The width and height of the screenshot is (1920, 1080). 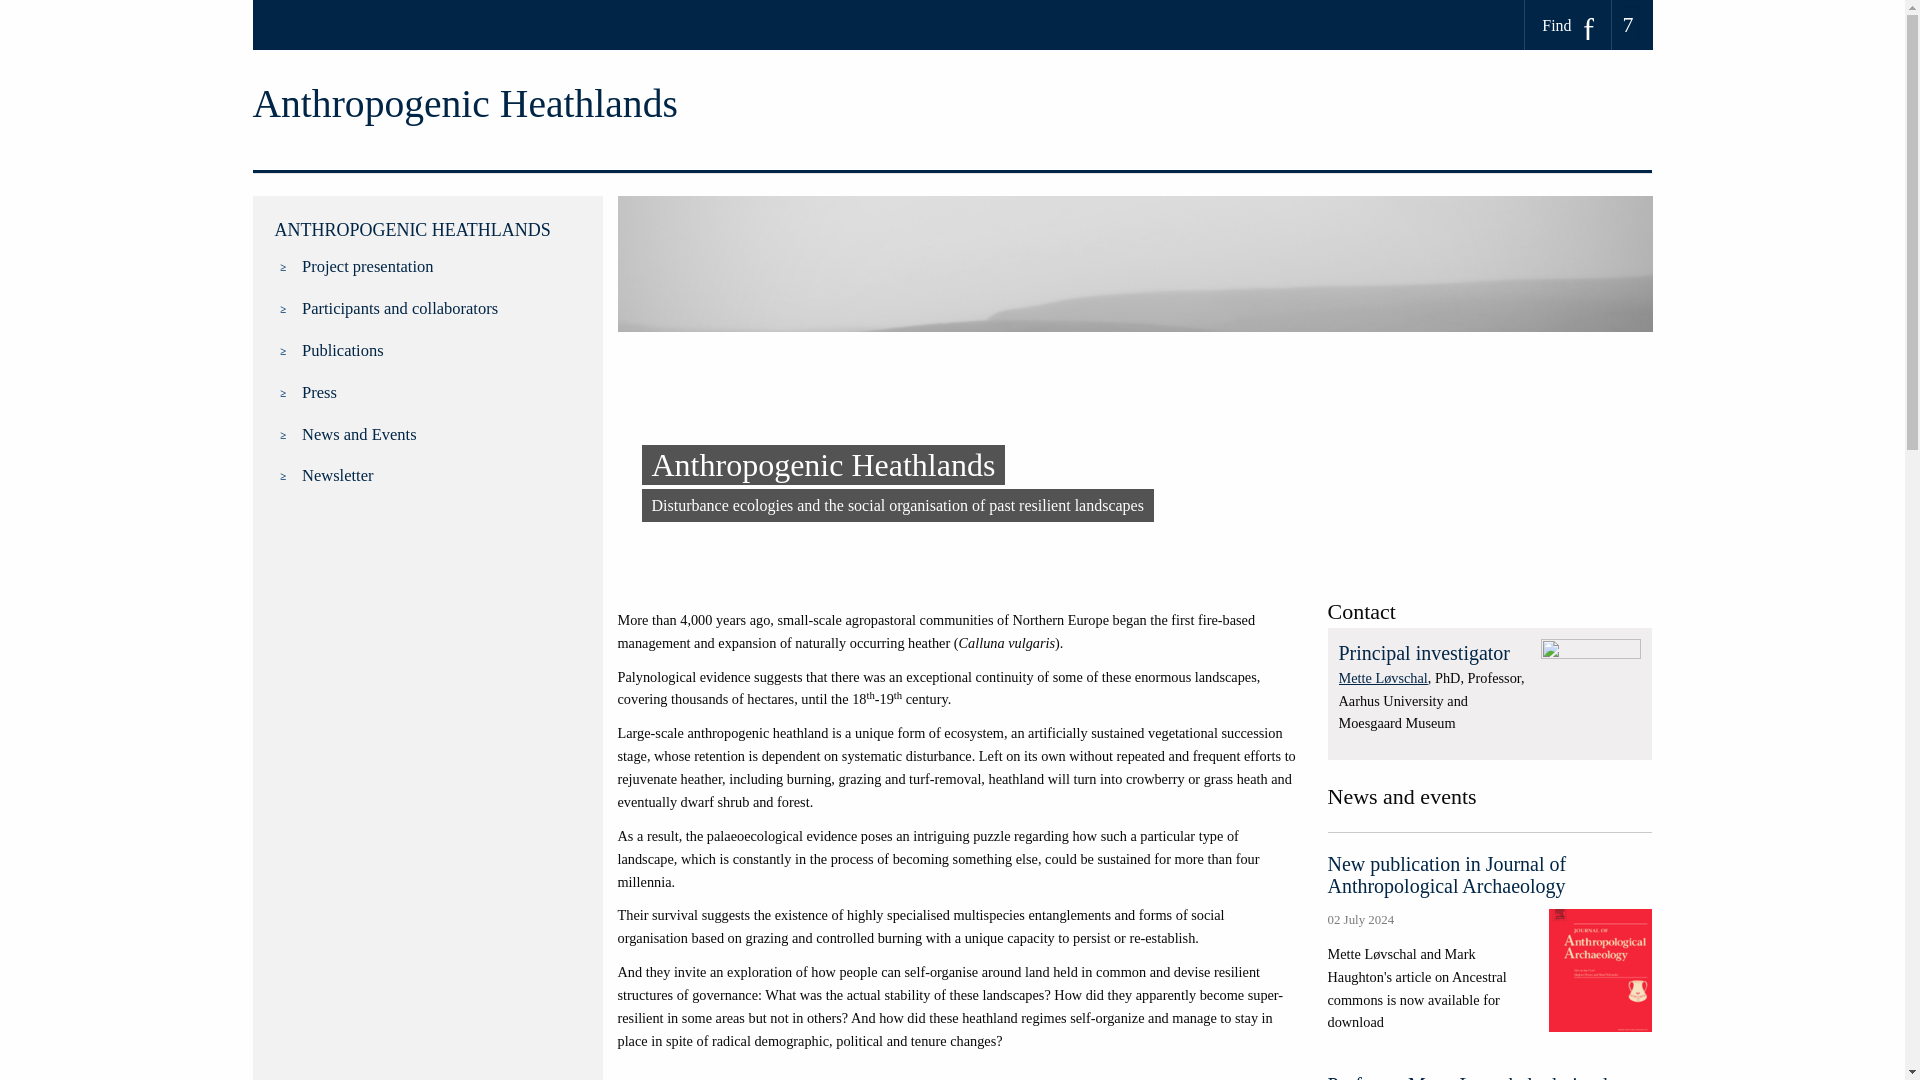 I want to click on Publications, so click(x=441, y=350).